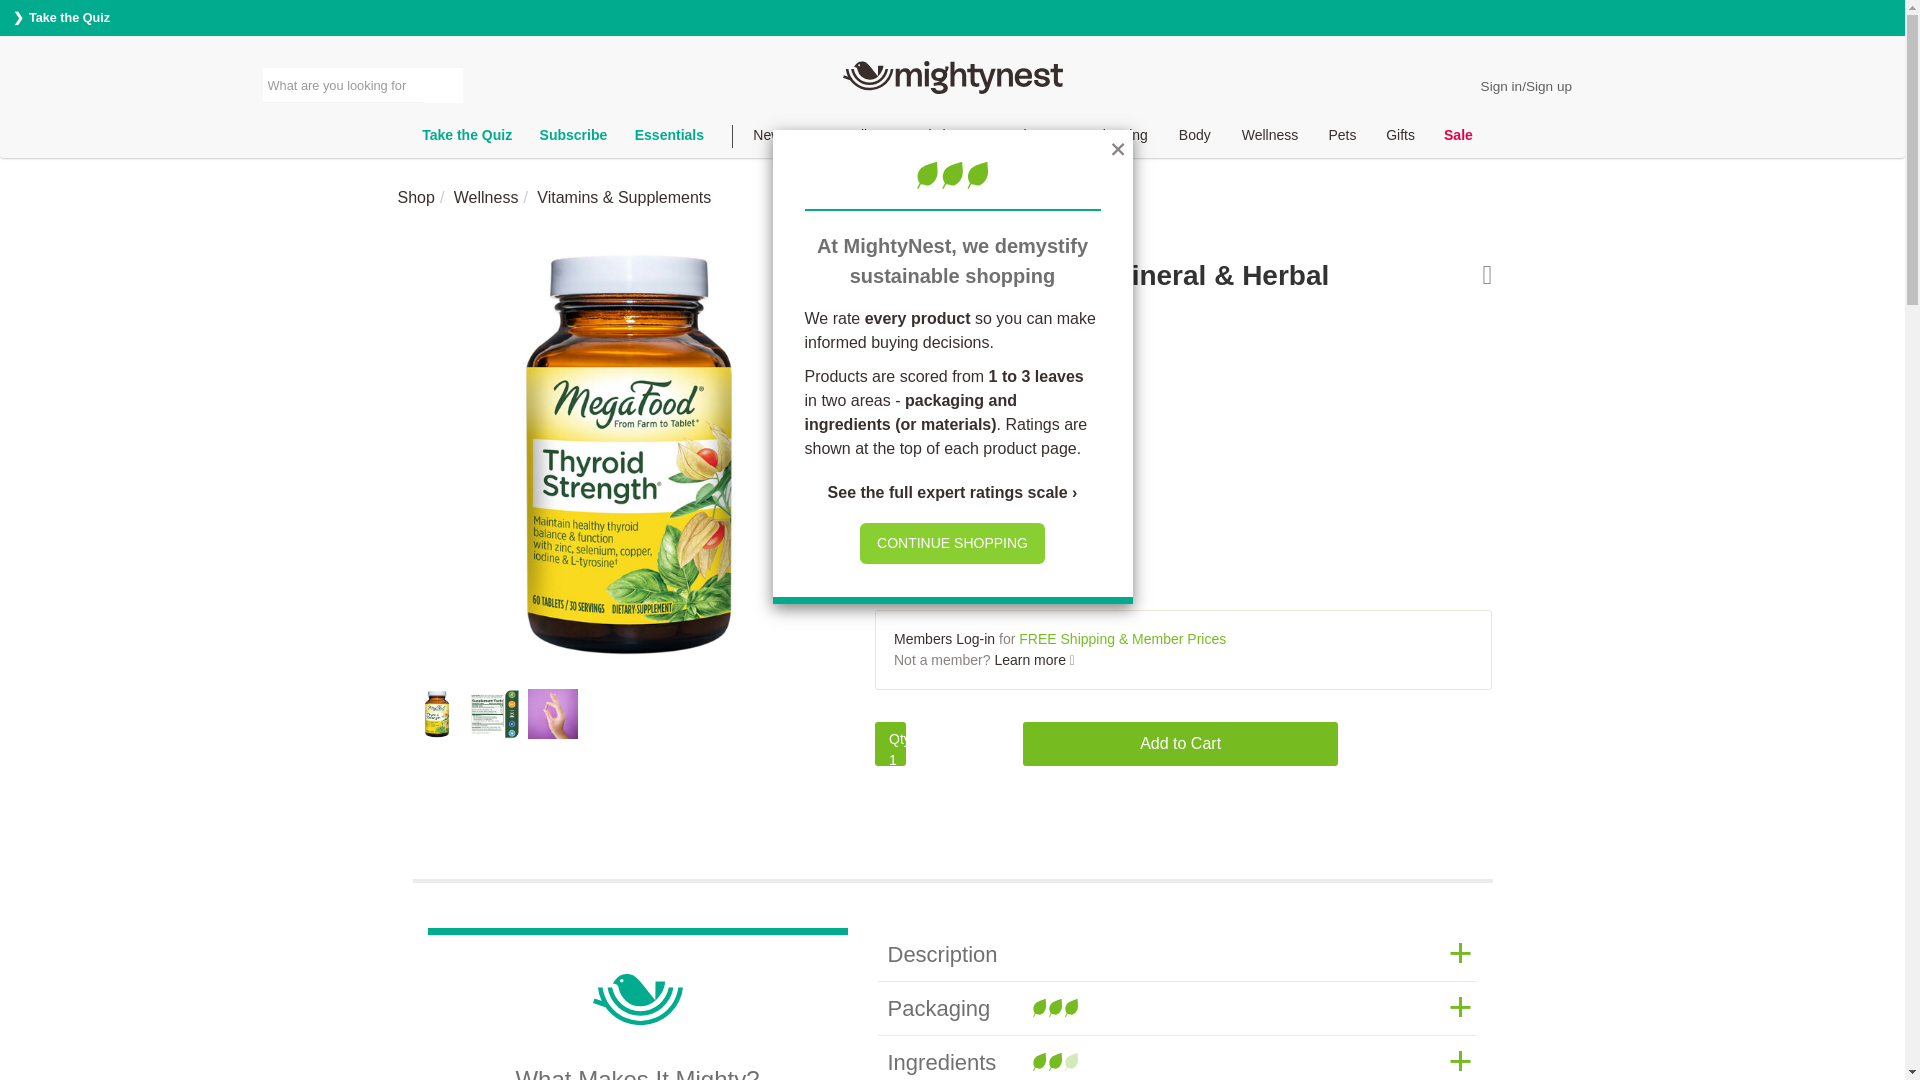  I want to click on Essentials, so click(668, 139).